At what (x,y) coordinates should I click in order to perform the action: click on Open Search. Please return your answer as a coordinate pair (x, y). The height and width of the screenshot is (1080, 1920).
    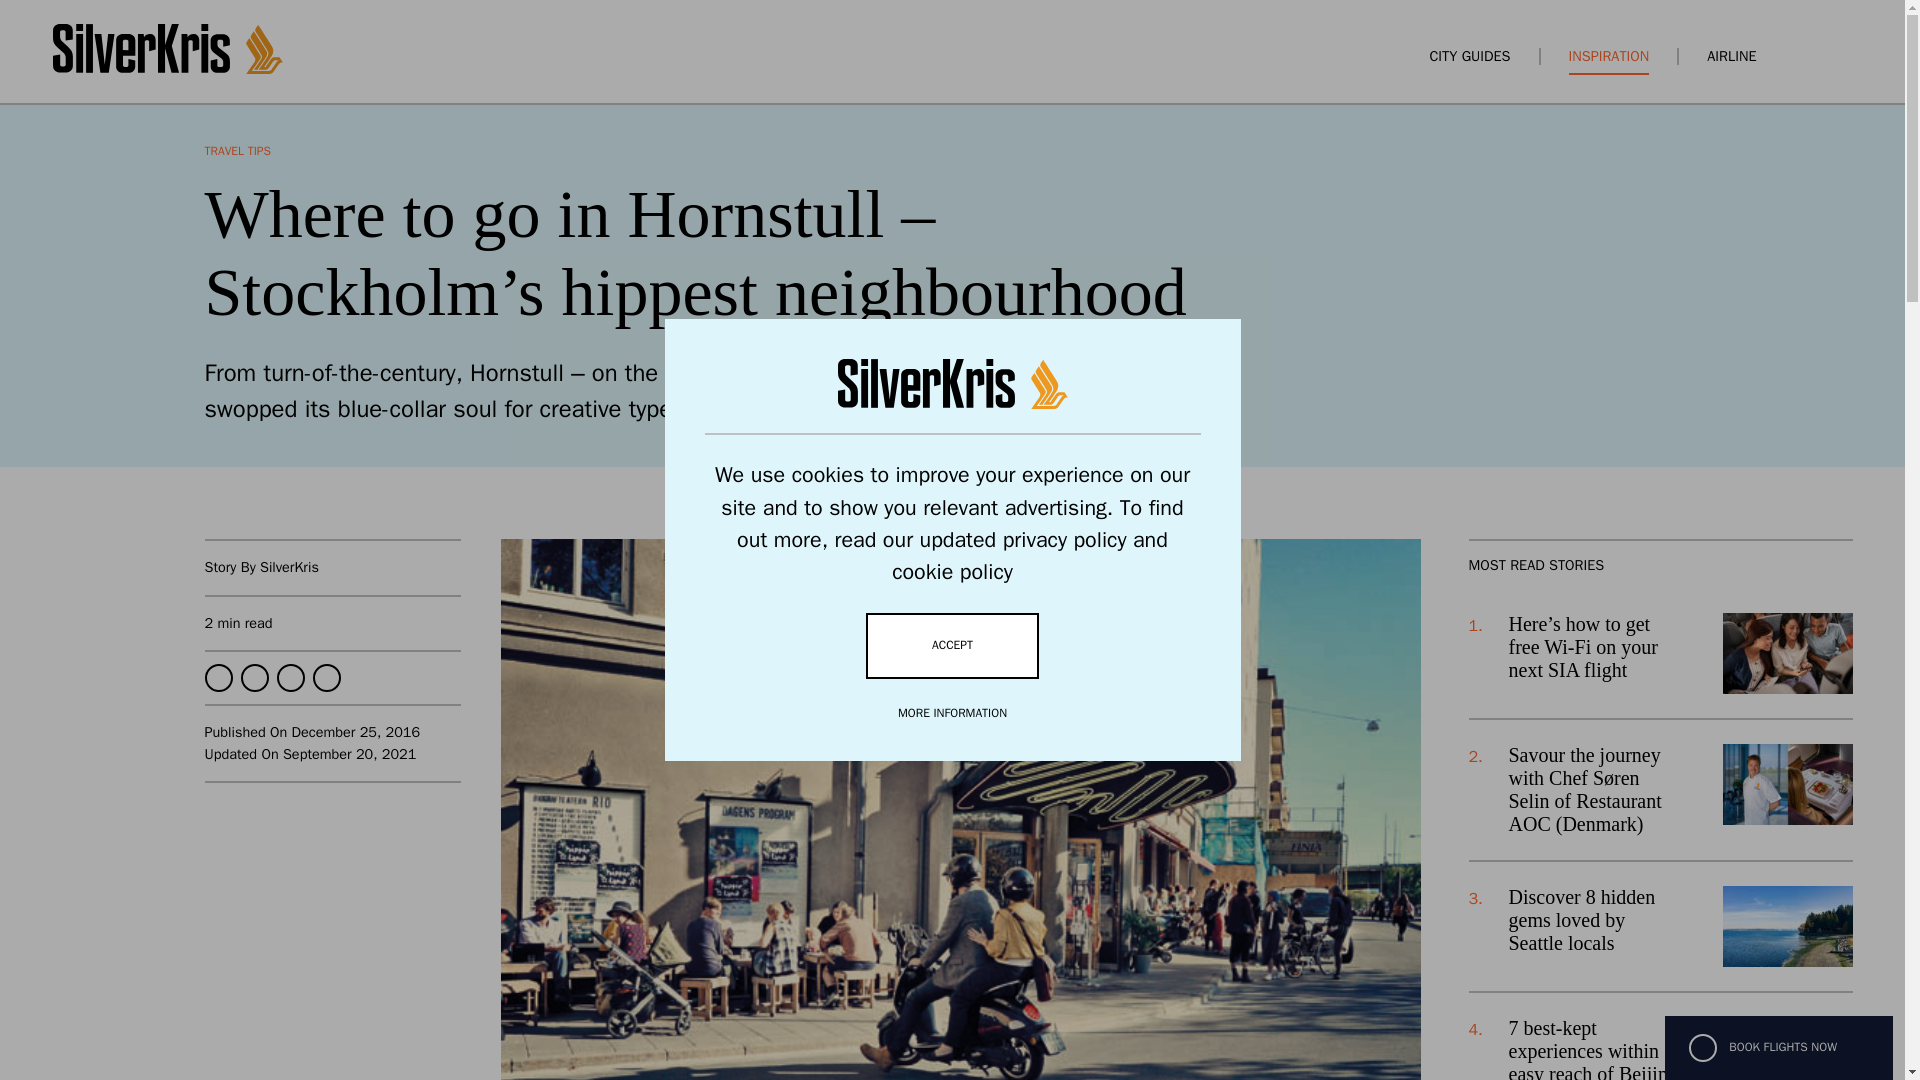
    Looking at the image, I should click on (1806, 56).